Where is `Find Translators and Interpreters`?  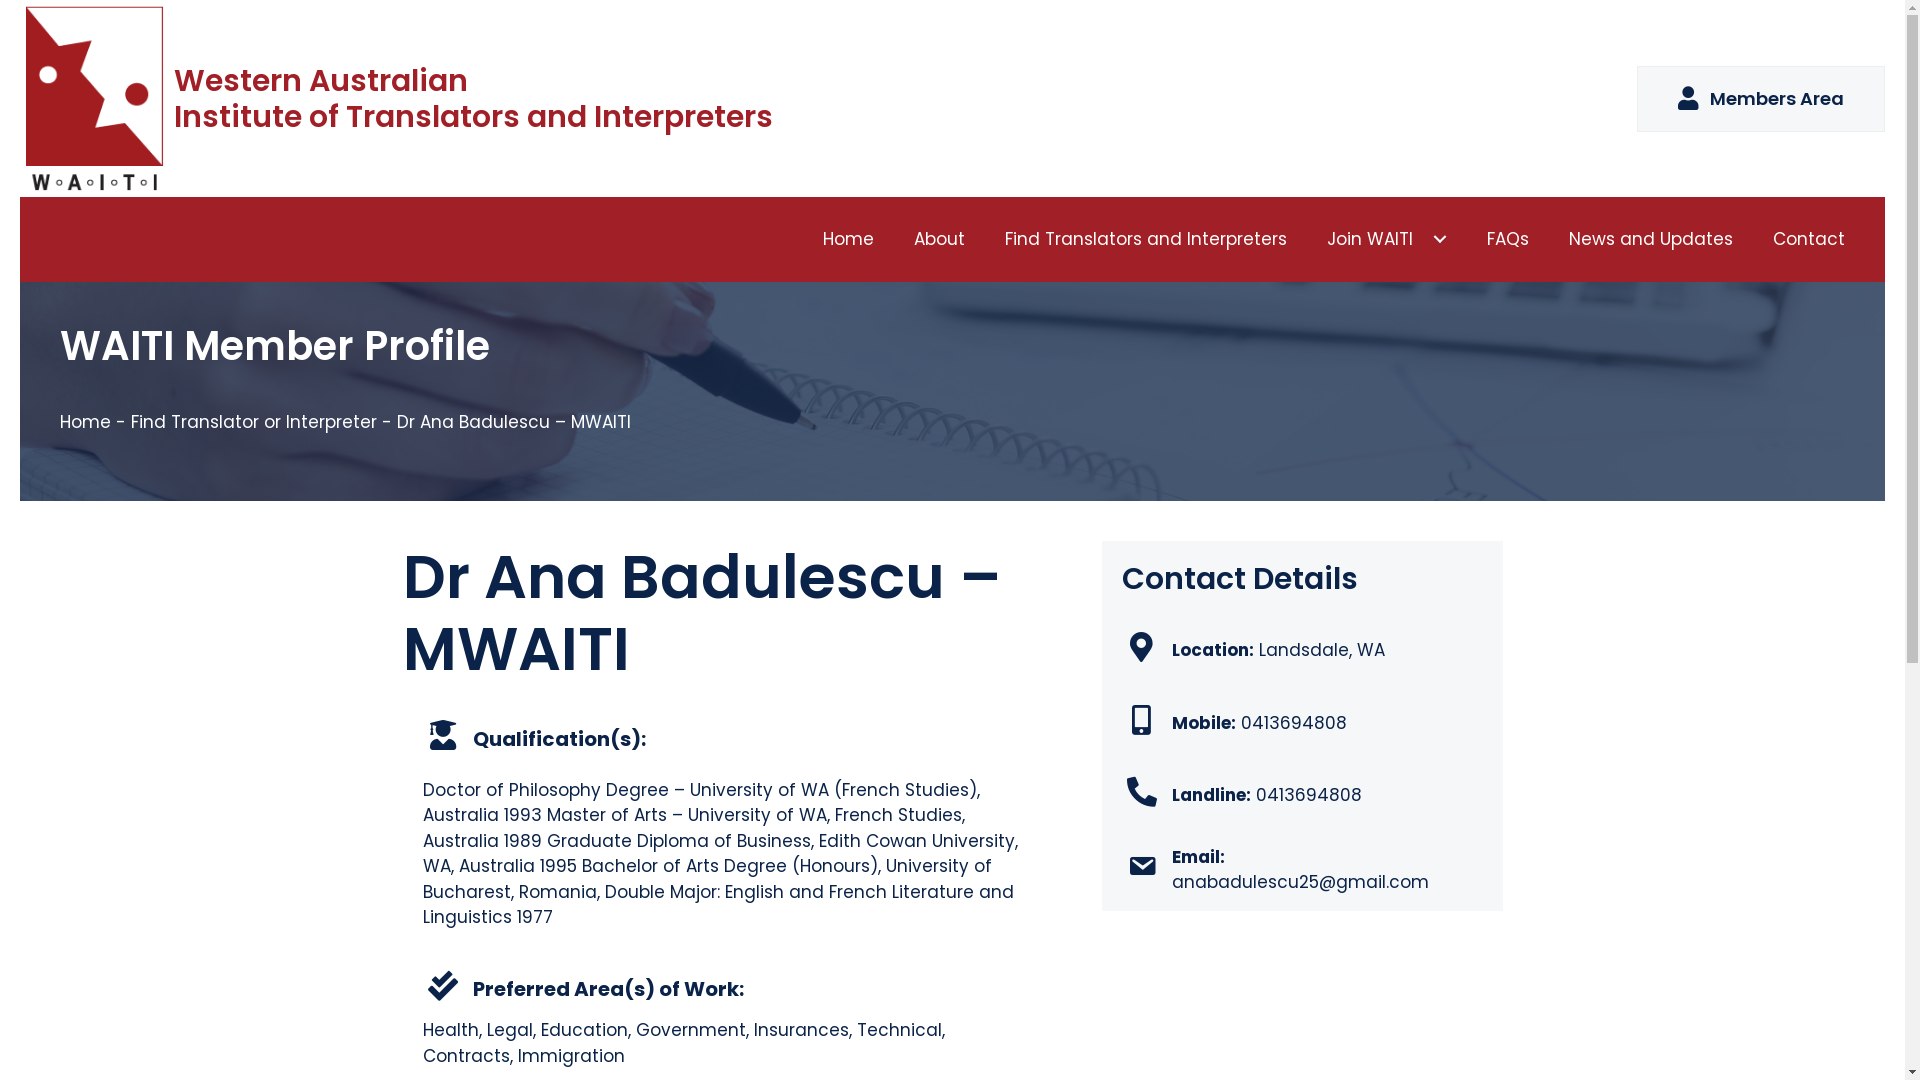
Find Translators and Interpreters is located at coordinates (1146, 240).